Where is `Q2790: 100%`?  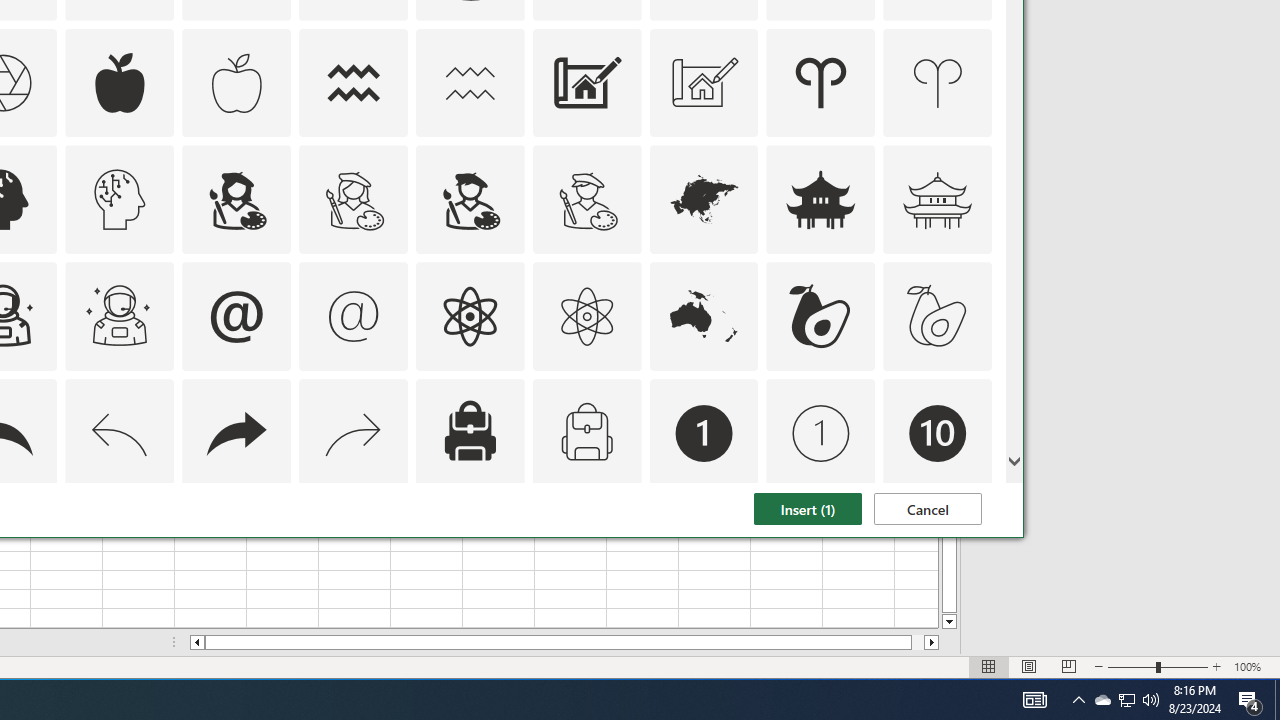 Q2790: 100% is located at coordinates (1151, 700).